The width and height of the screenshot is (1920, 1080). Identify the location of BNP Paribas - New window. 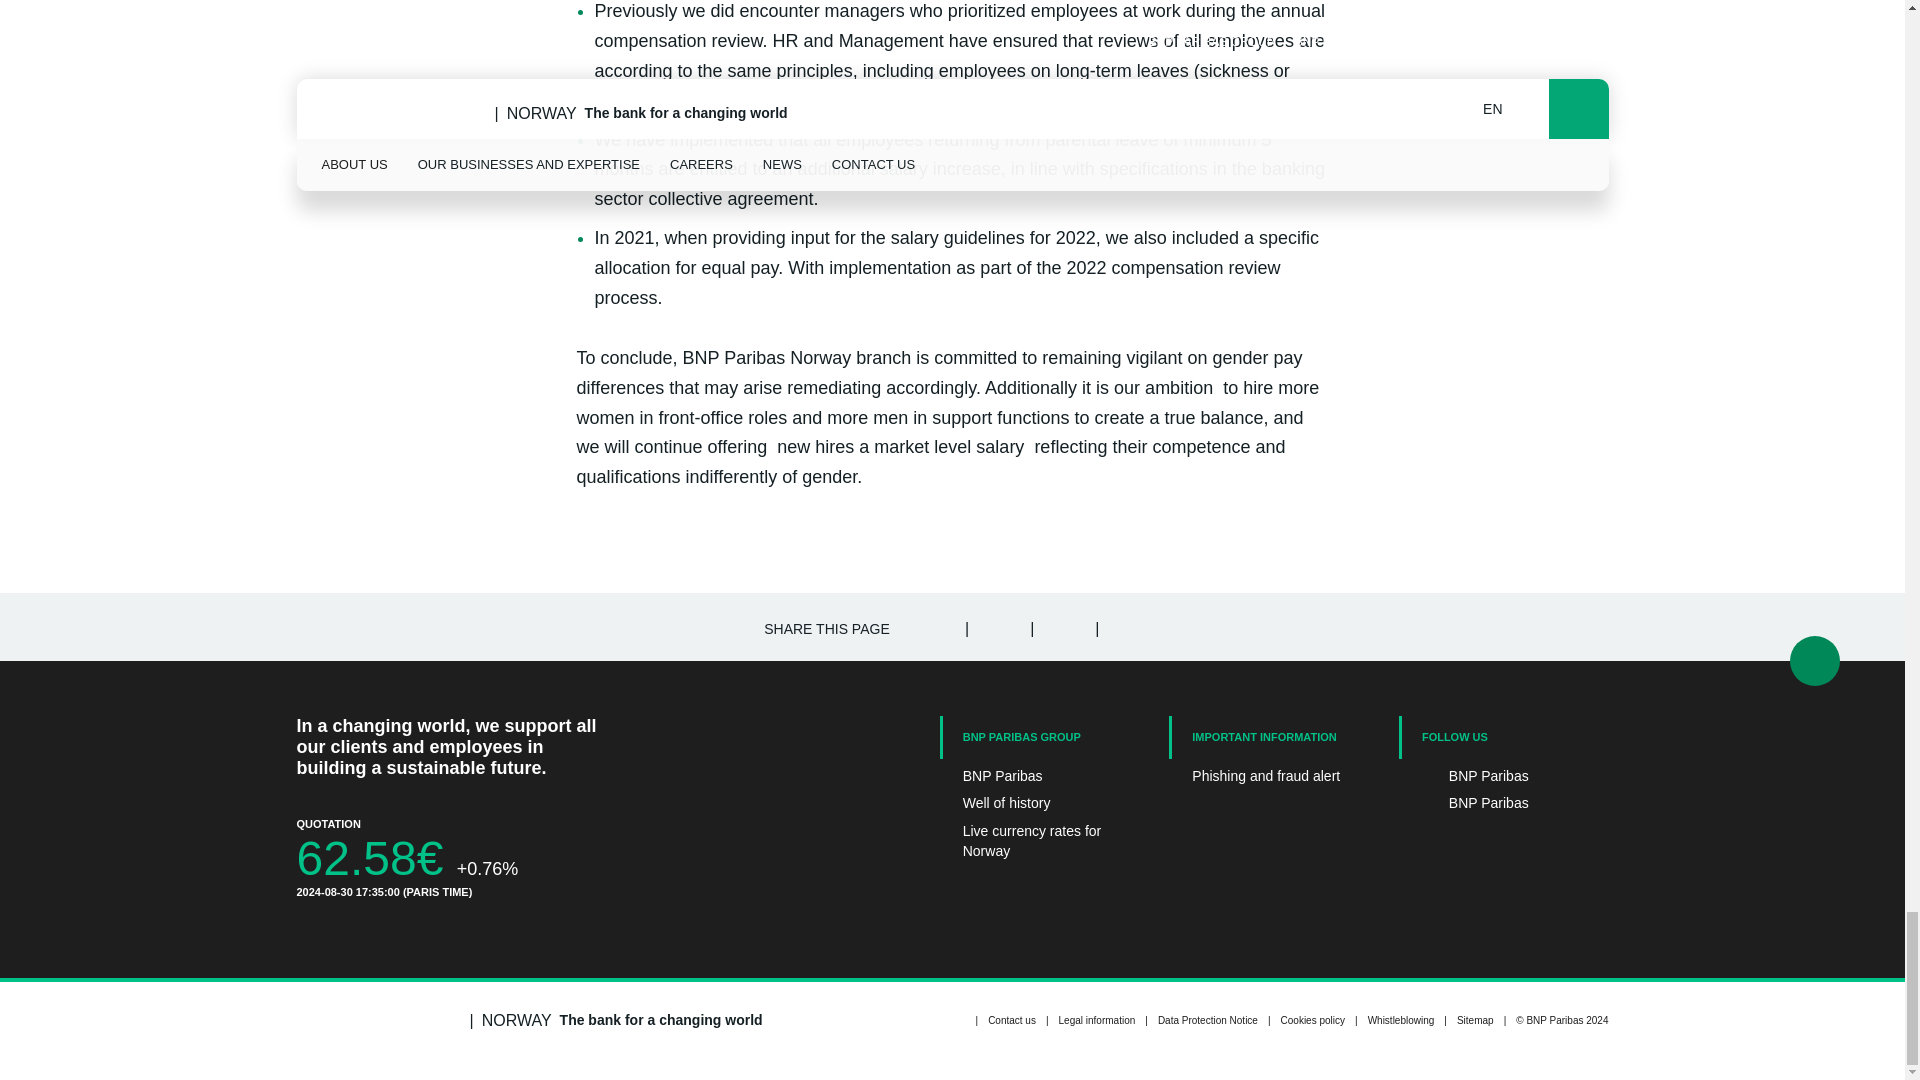
(1504, 804).